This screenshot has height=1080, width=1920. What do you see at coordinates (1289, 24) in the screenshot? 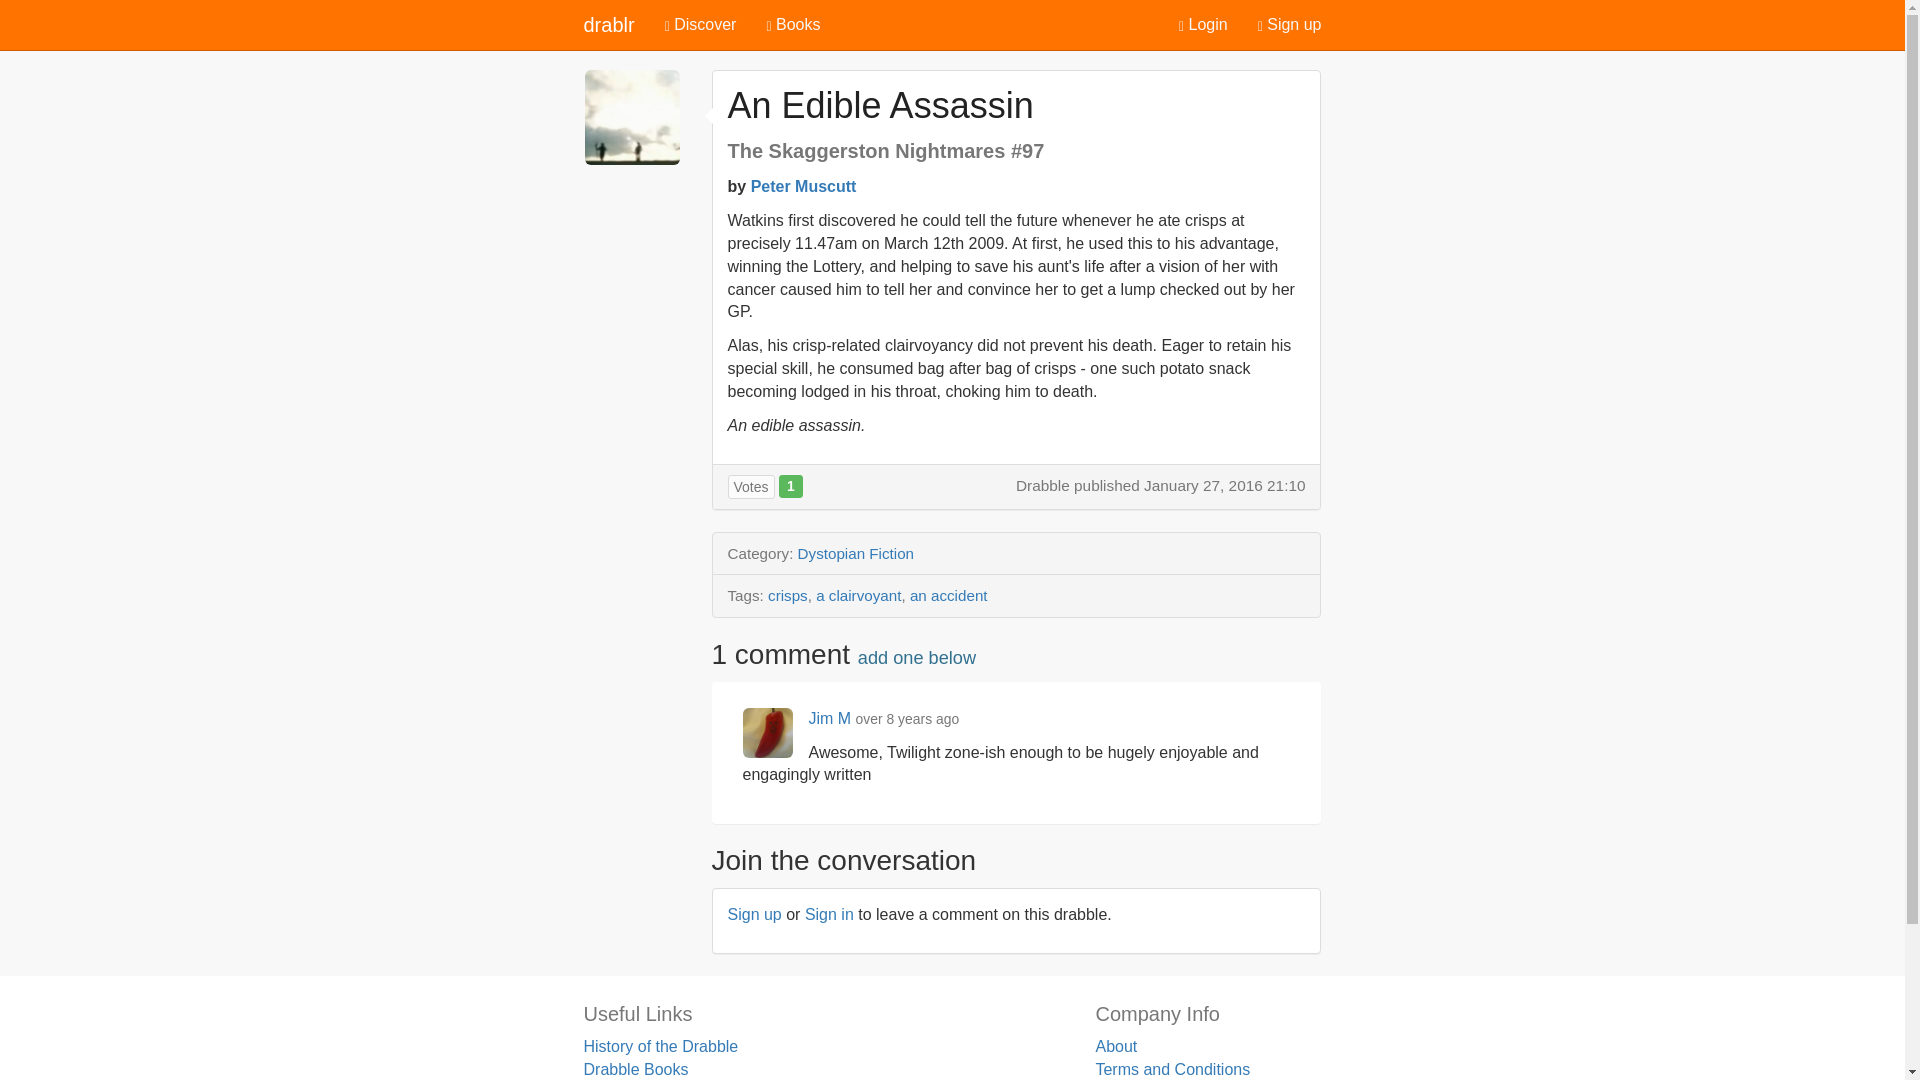
I see `Sign up` at bounding box center [1289, 24].